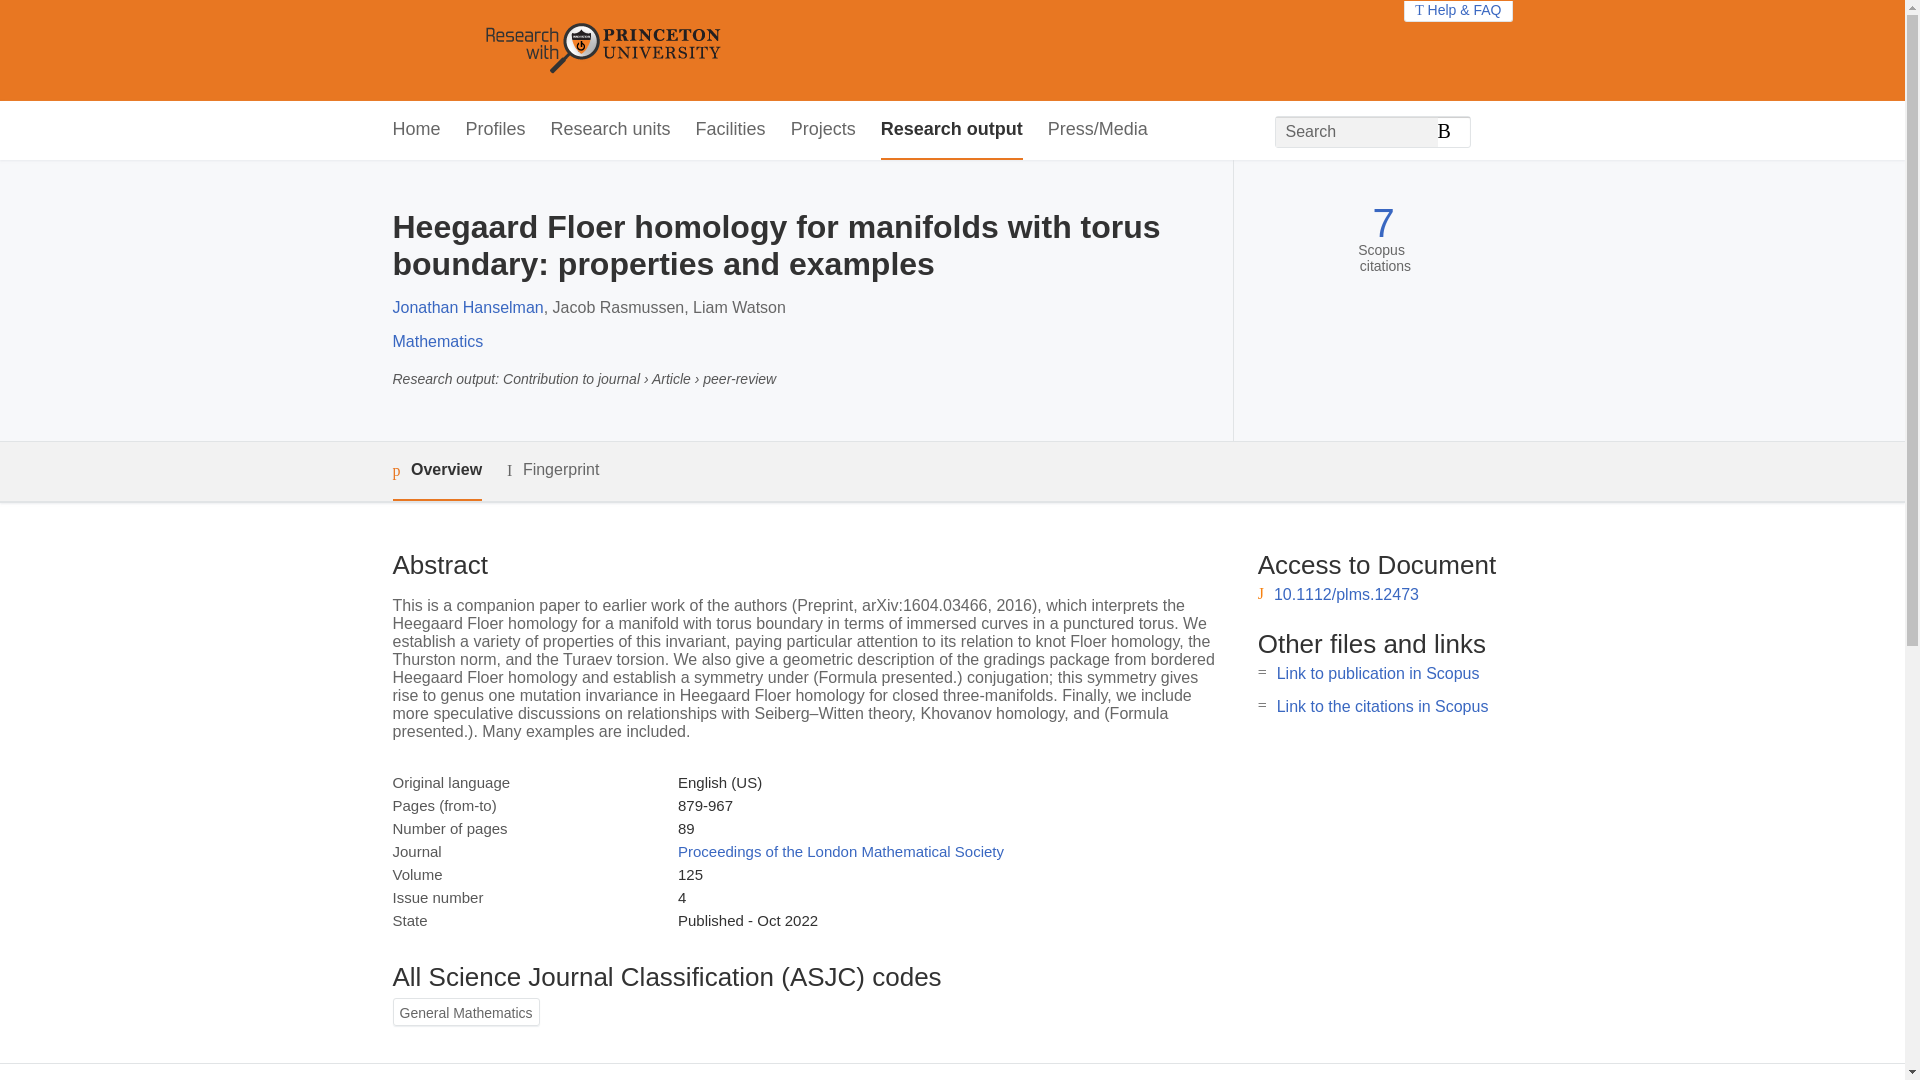 This screenshot has height=1080, width=1920. Describe the element at coordinates (1378, 673) in the screenshot. I see `Link to publication in Scopus` at that location.